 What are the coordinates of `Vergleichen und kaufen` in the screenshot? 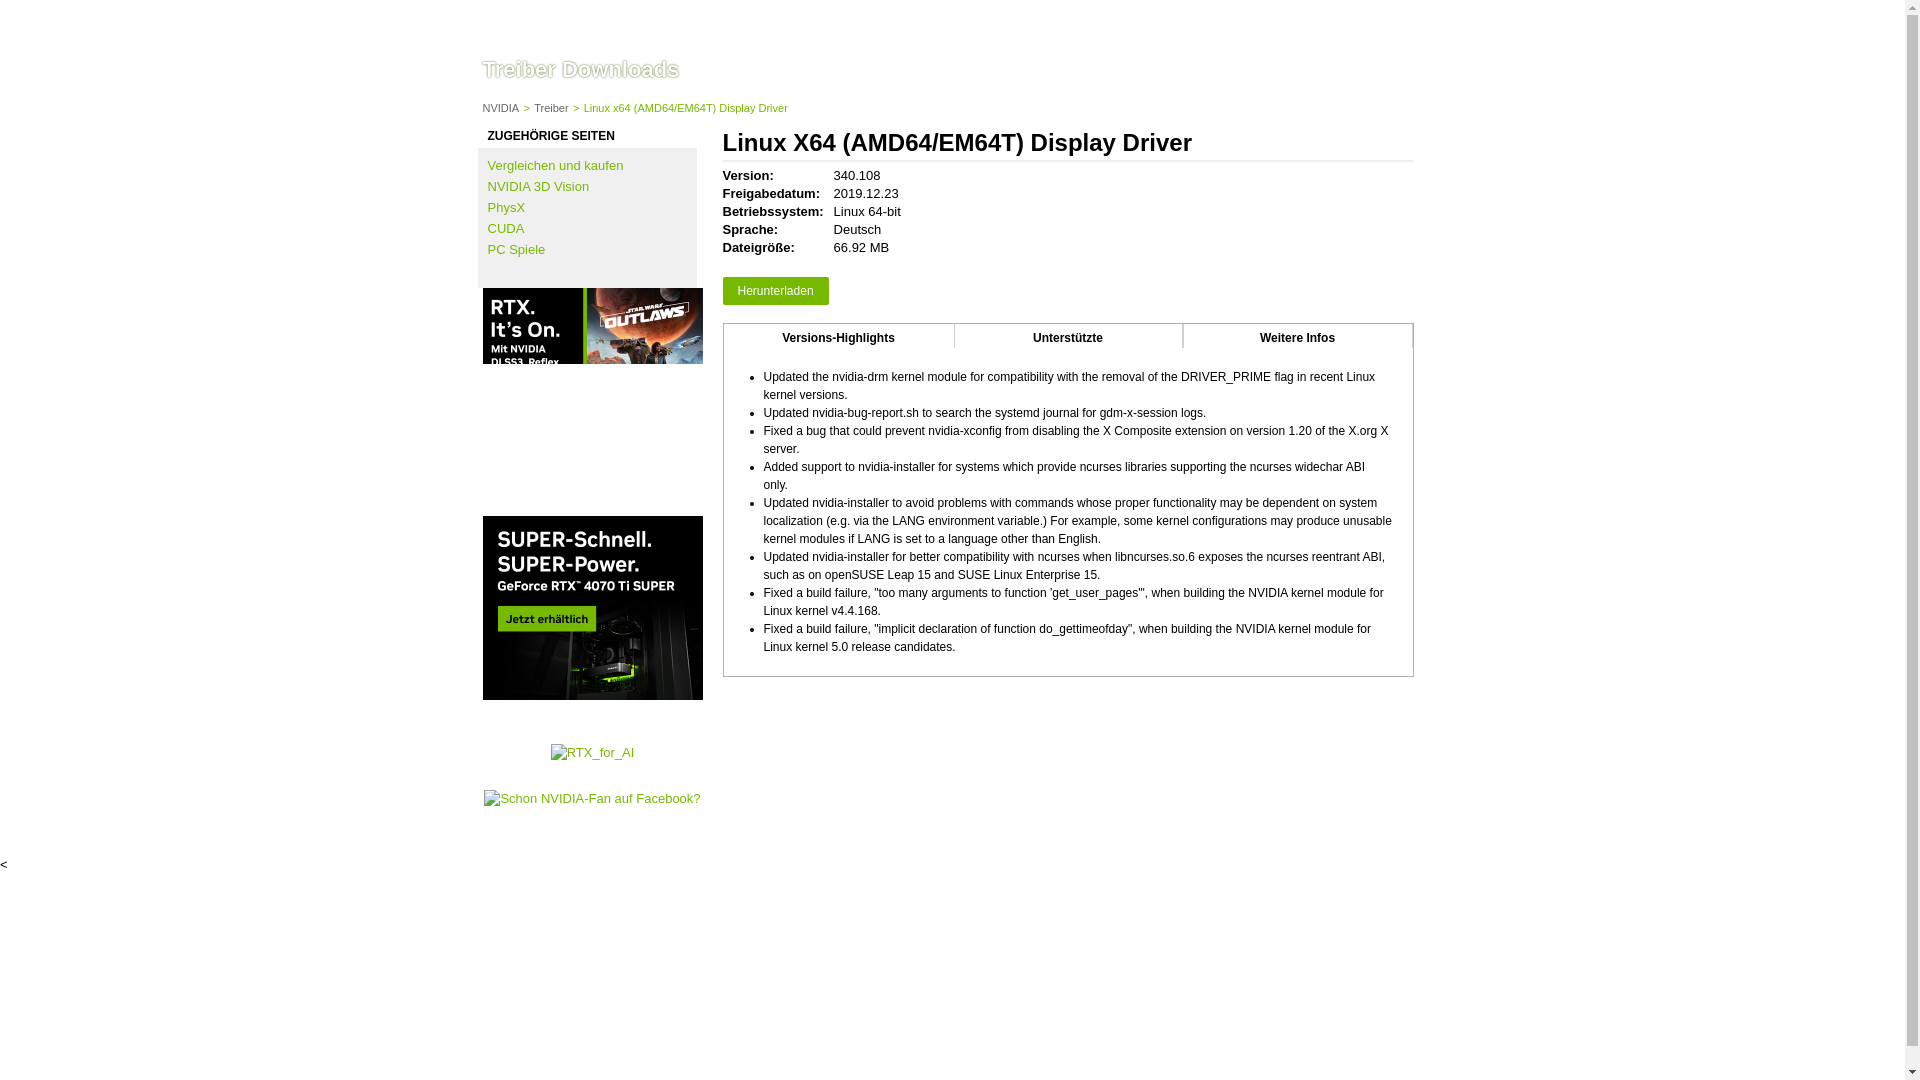 It's located at (556, 164).